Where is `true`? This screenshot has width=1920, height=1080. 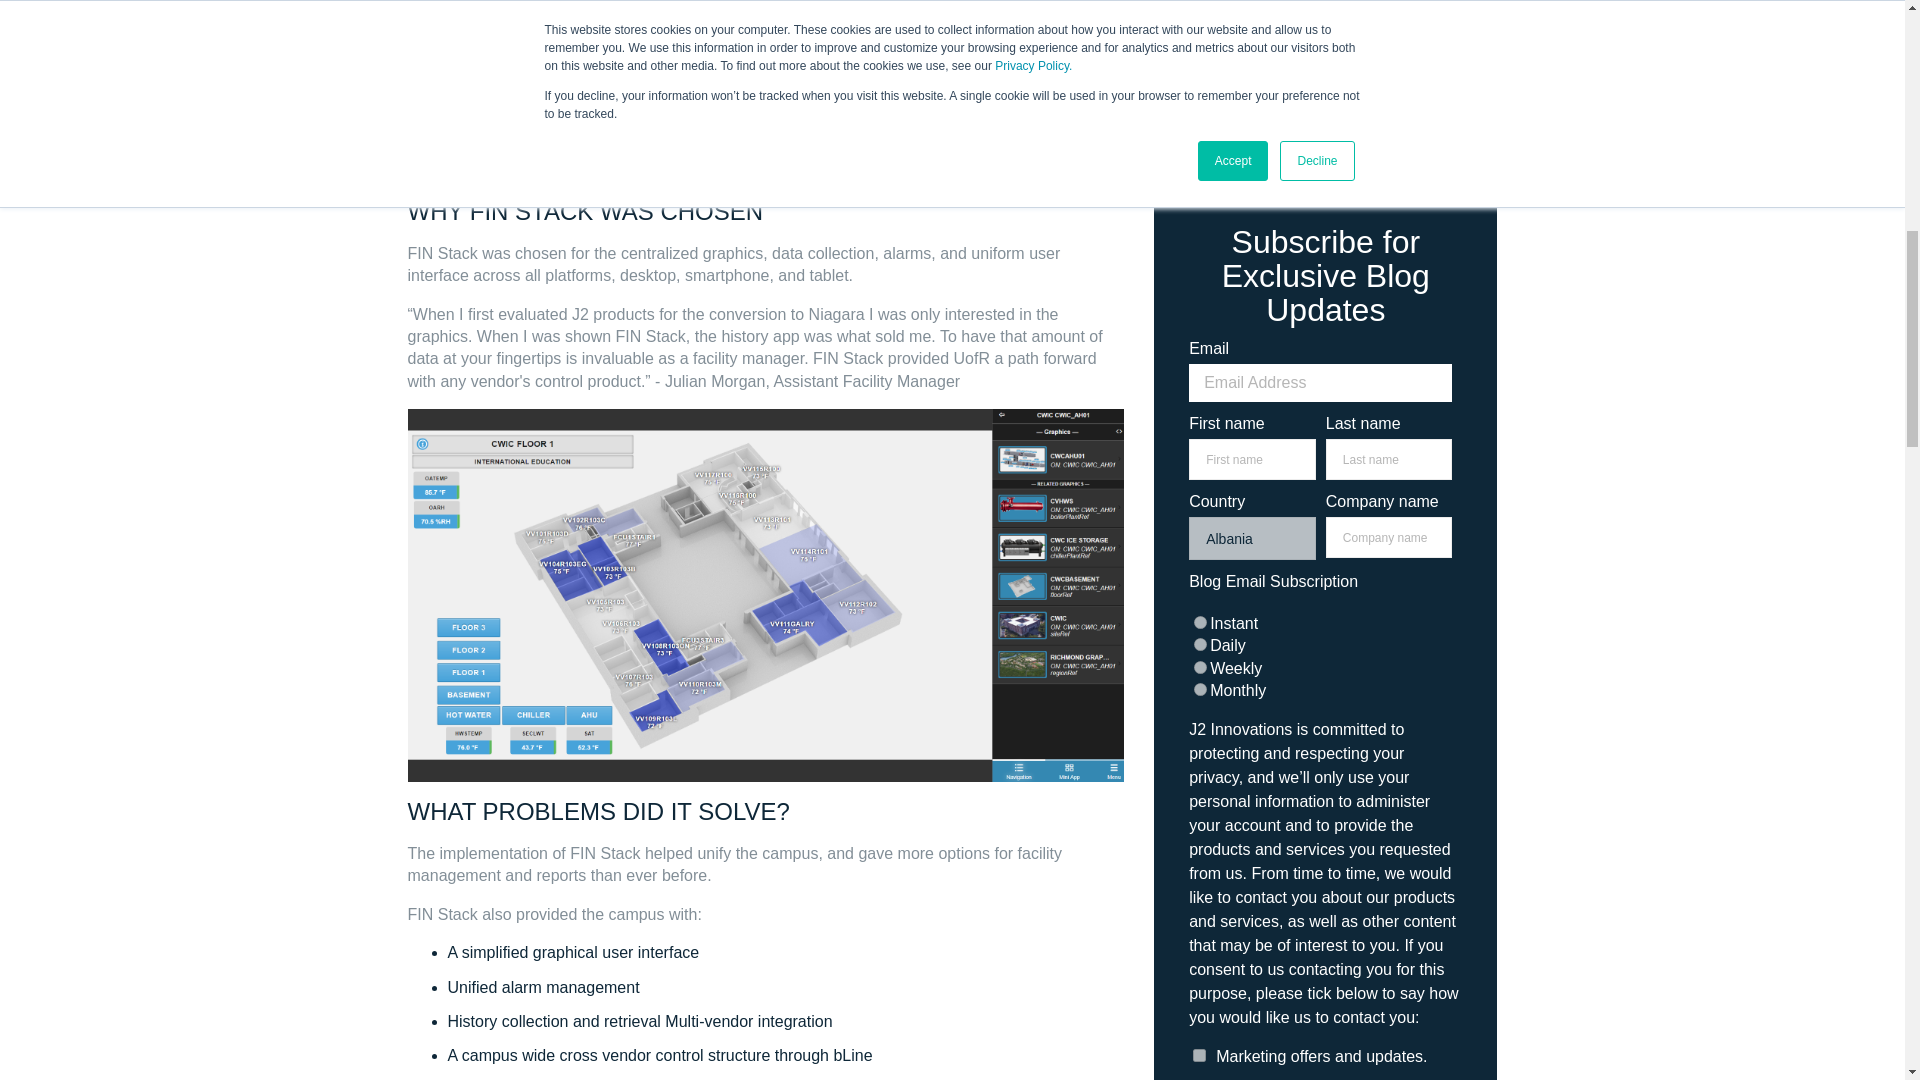
true is located at coordinates (1194, 12).